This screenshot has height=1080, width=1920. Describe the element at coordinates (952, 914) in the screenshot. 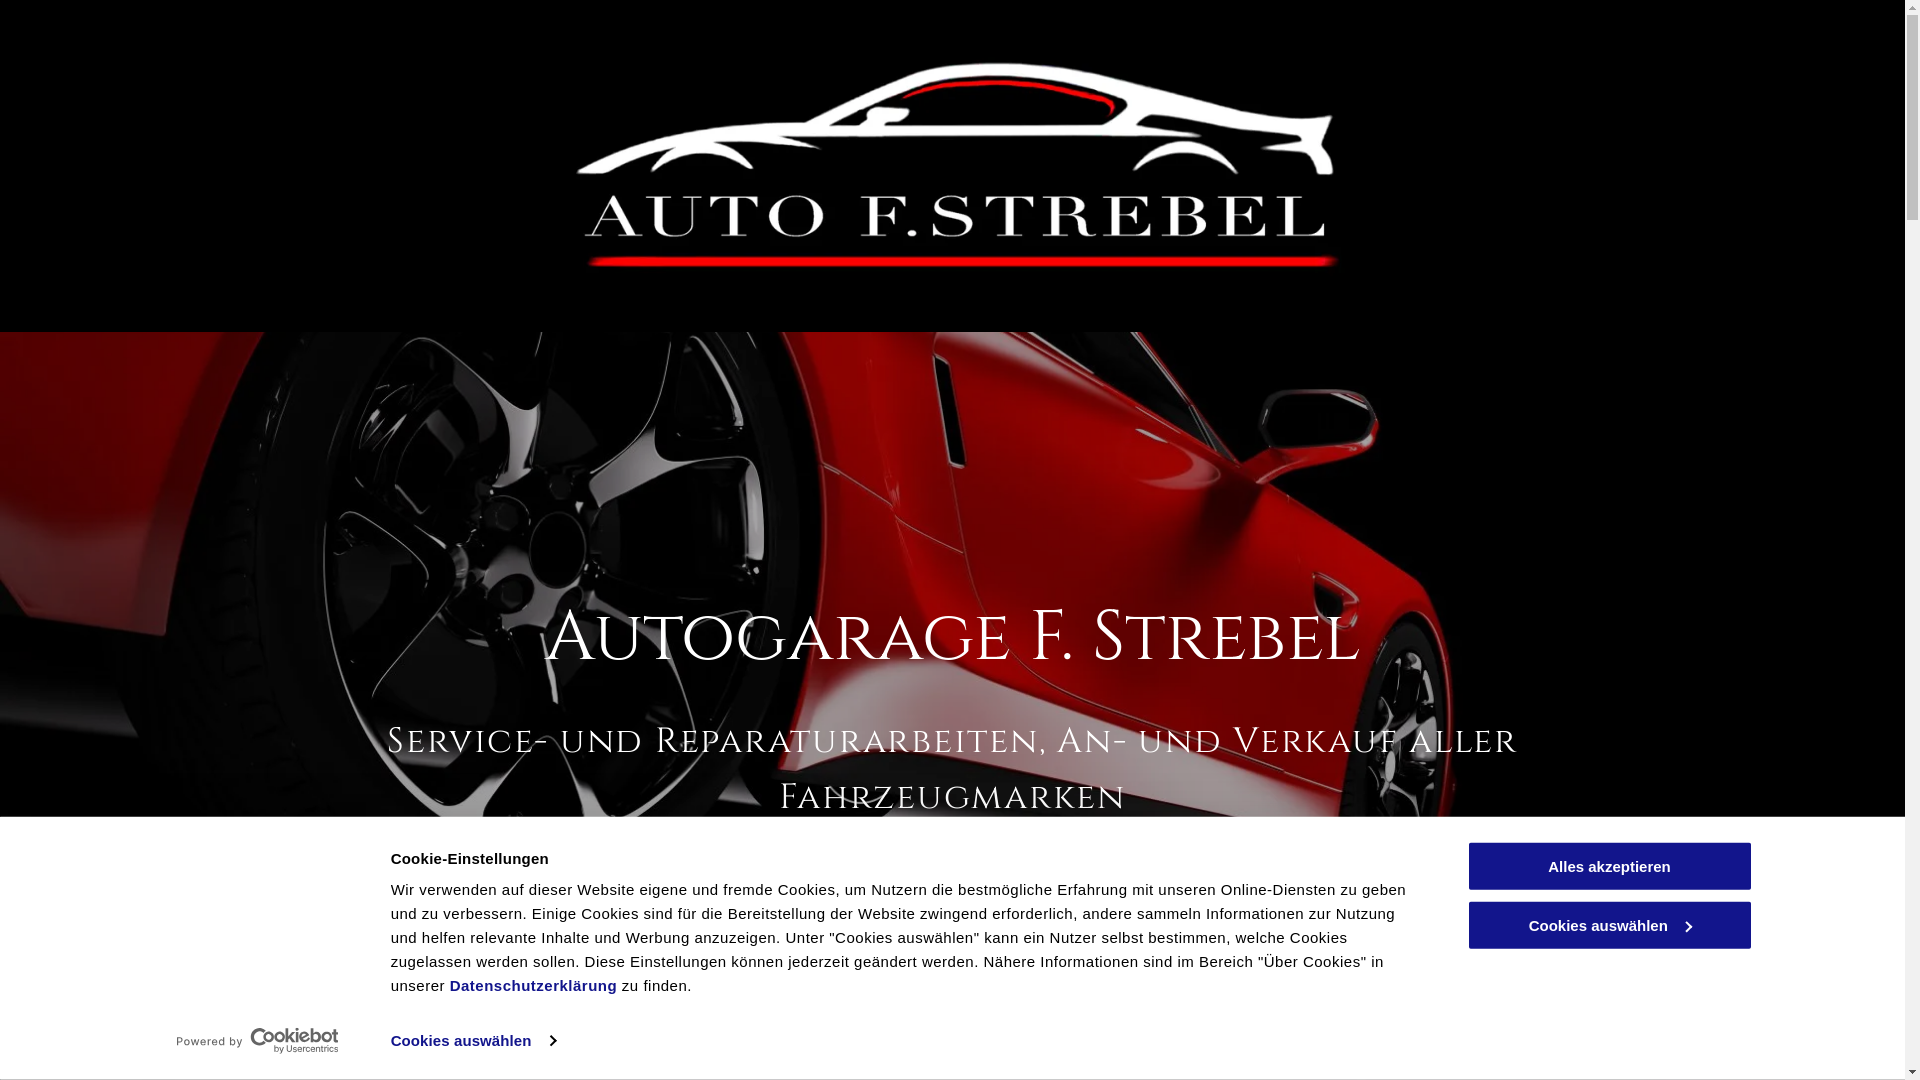

I see `041 260 28 28` at that location.